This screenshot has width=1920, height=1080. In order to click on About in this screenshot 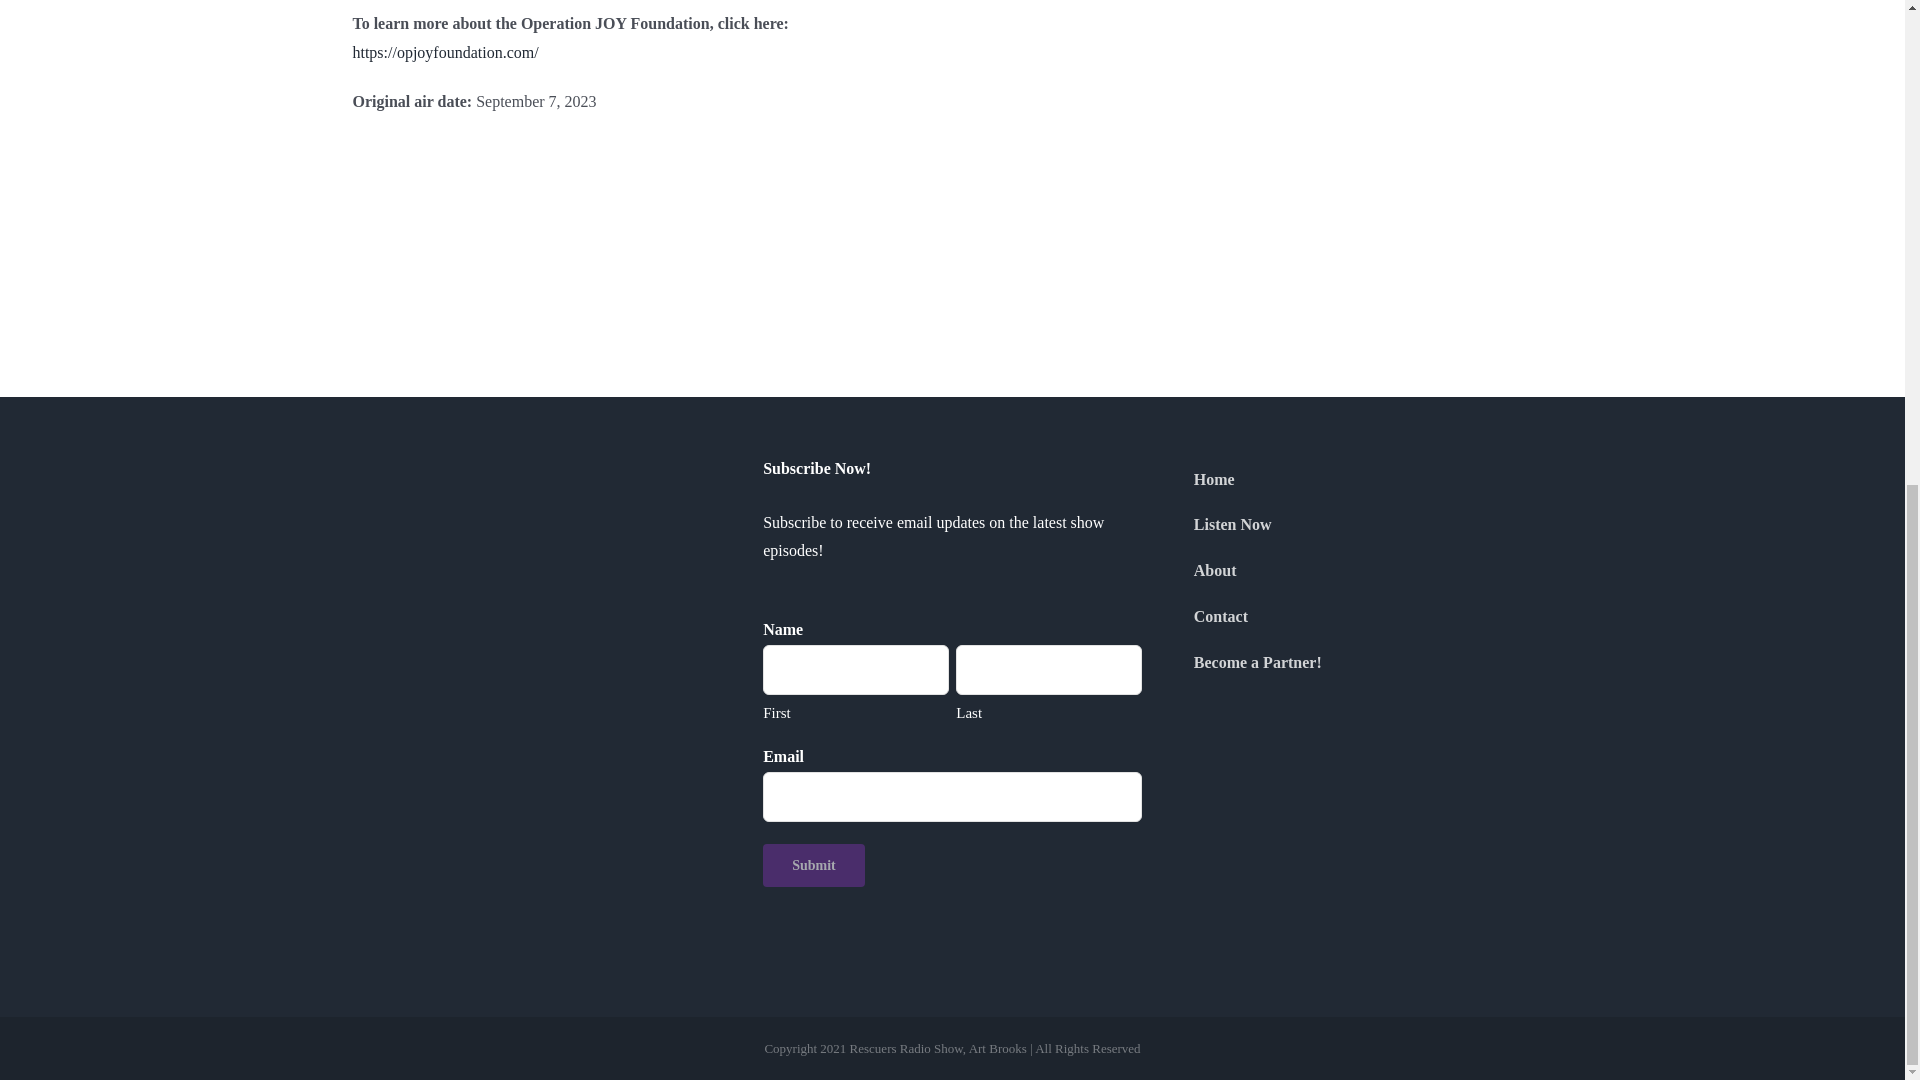, I will do `click(1362, 572)`.